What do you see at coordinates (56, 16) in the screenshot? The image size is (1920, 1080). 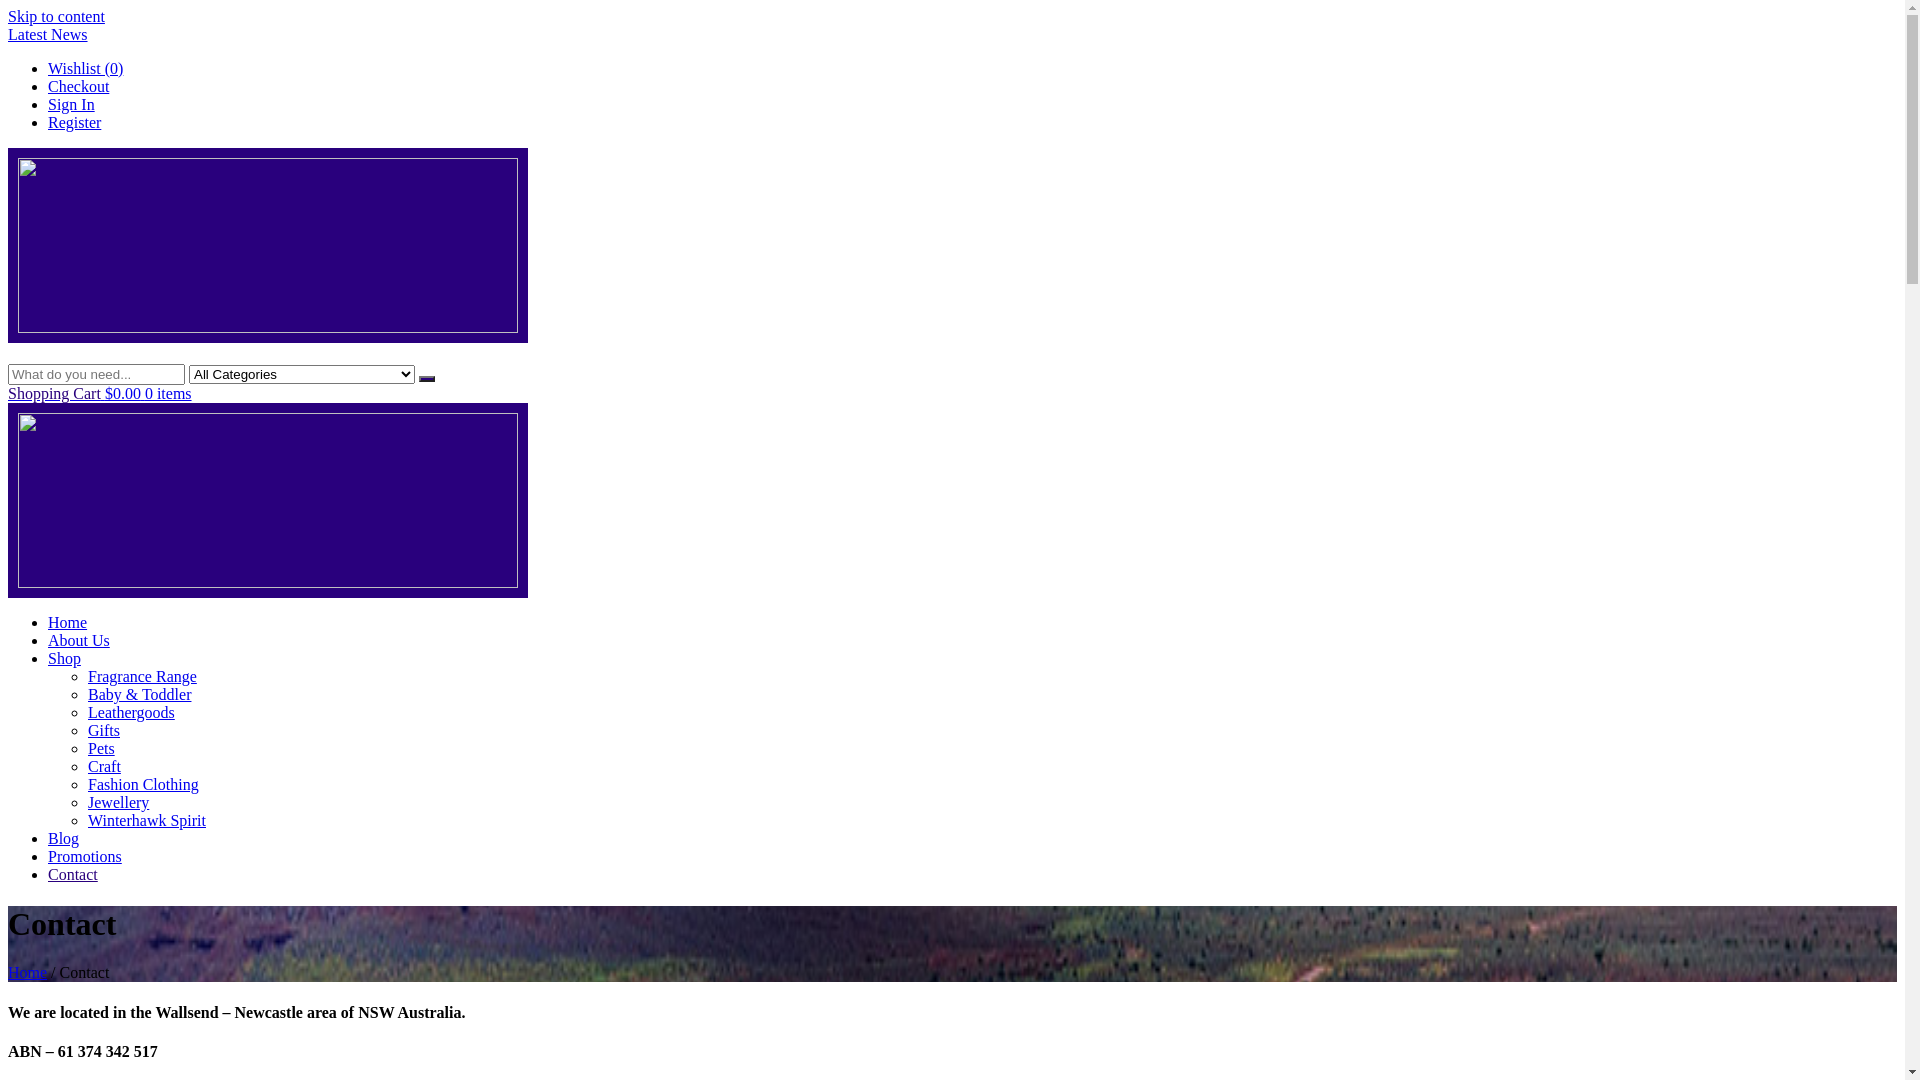 I see `Skip to content` at bounding box center [56, 16].